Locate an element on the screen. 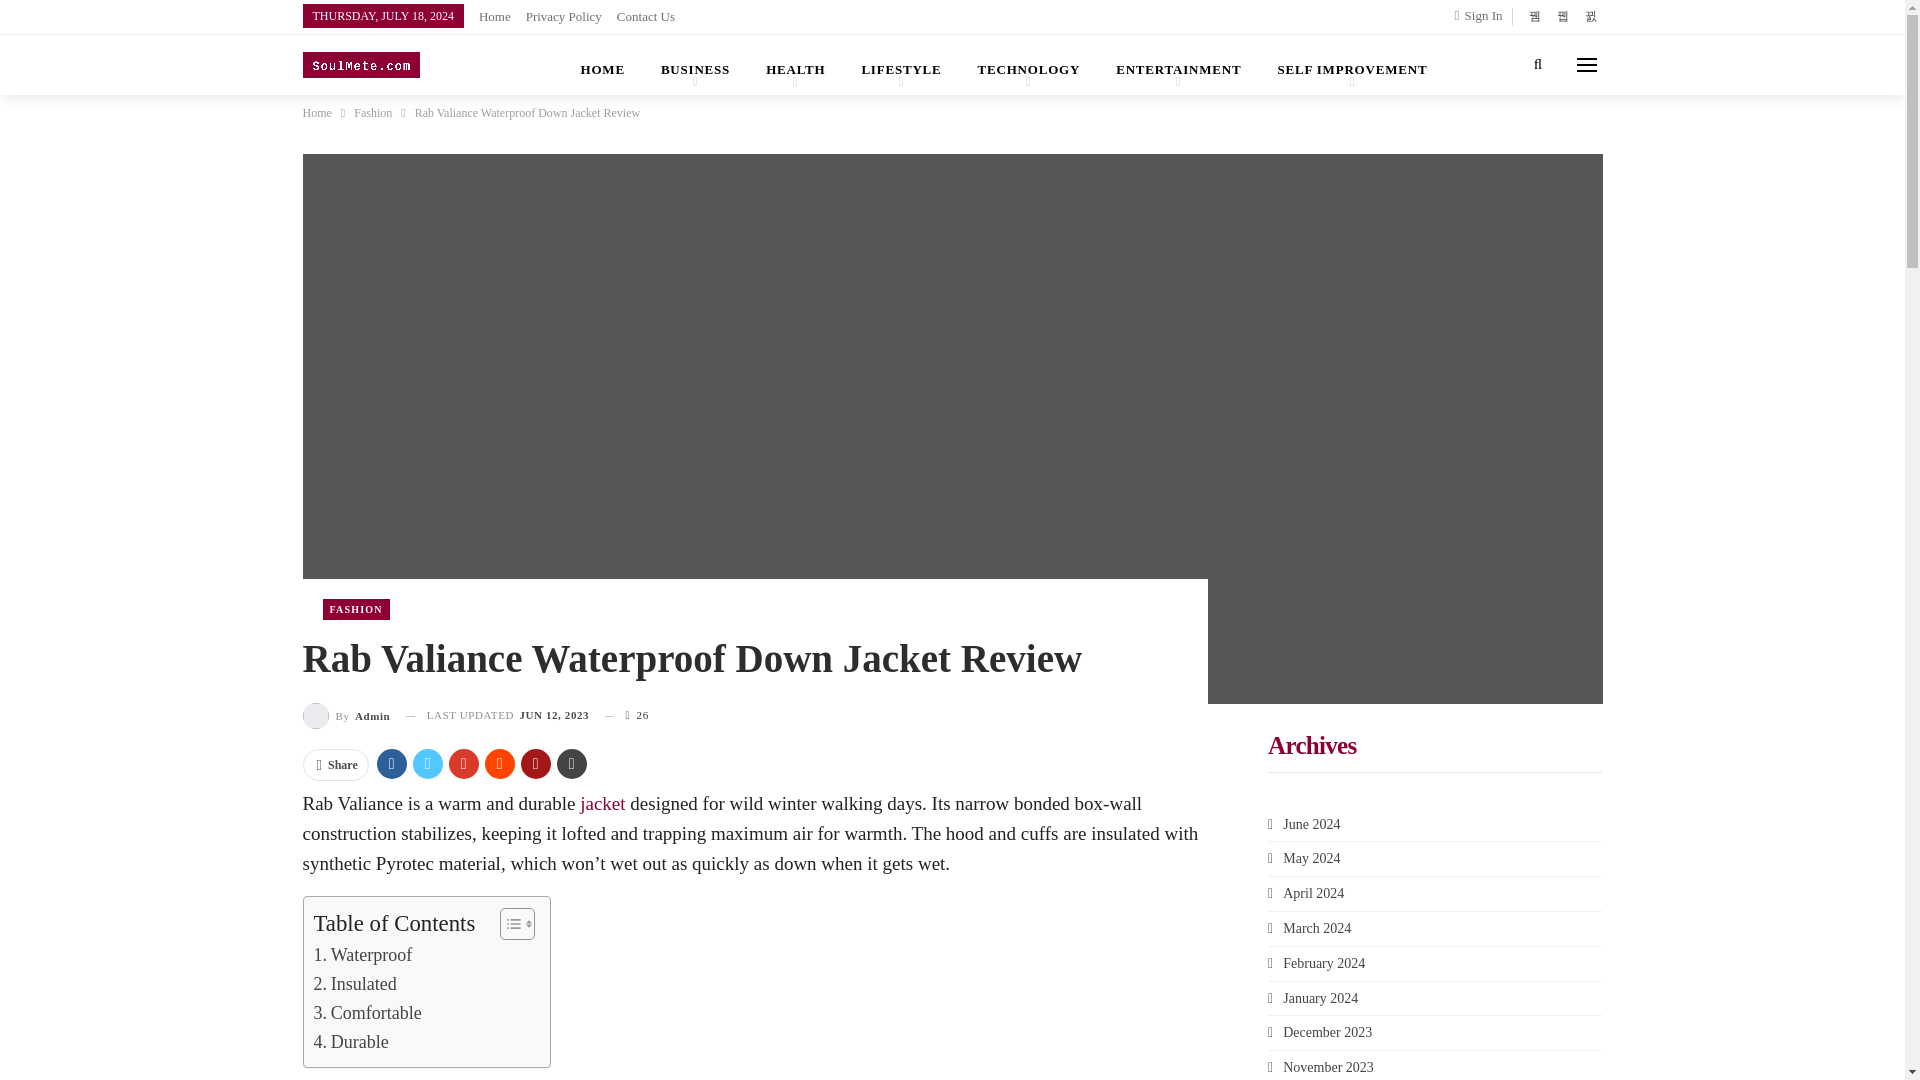 This screenshot has height=1080, width=1920. Durable is located at coordinates (352, 1042).